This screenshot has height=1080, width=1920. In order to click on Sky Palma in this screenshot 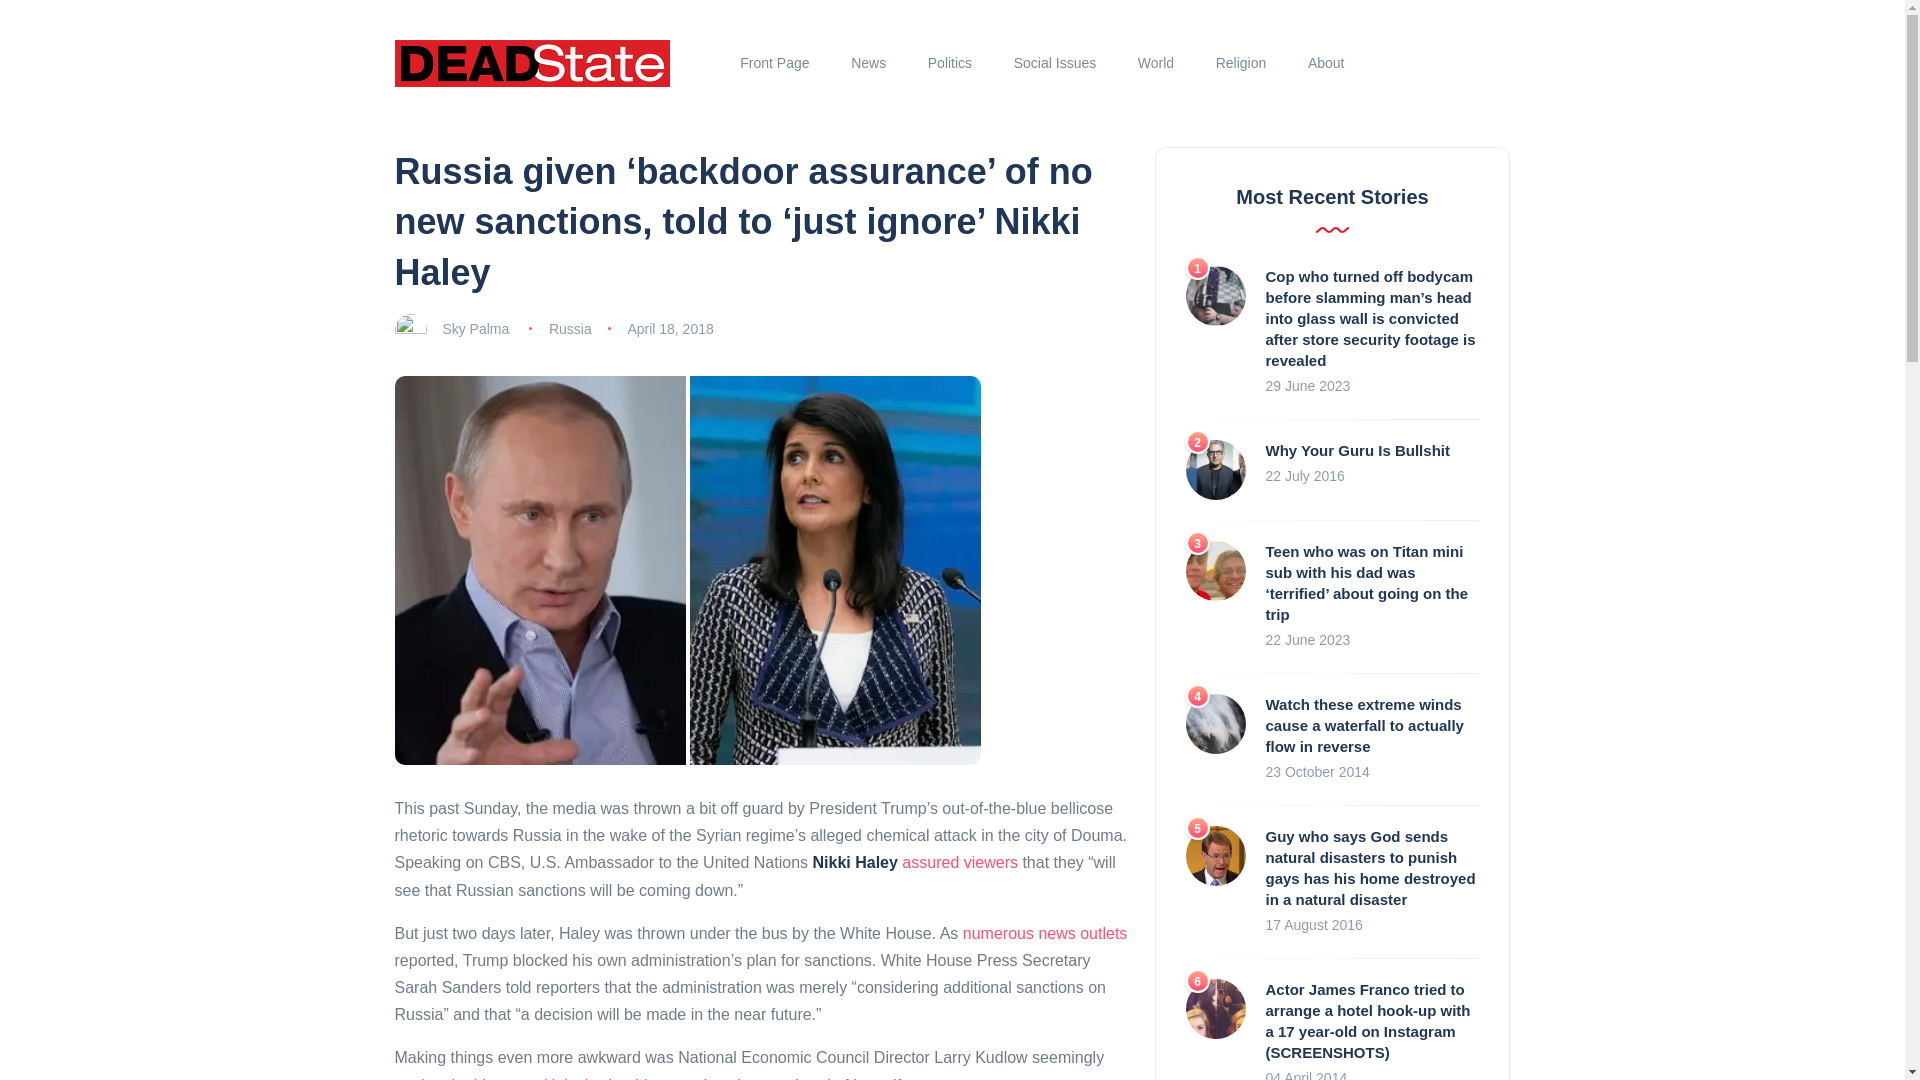, I will do `click(474, 328)`.